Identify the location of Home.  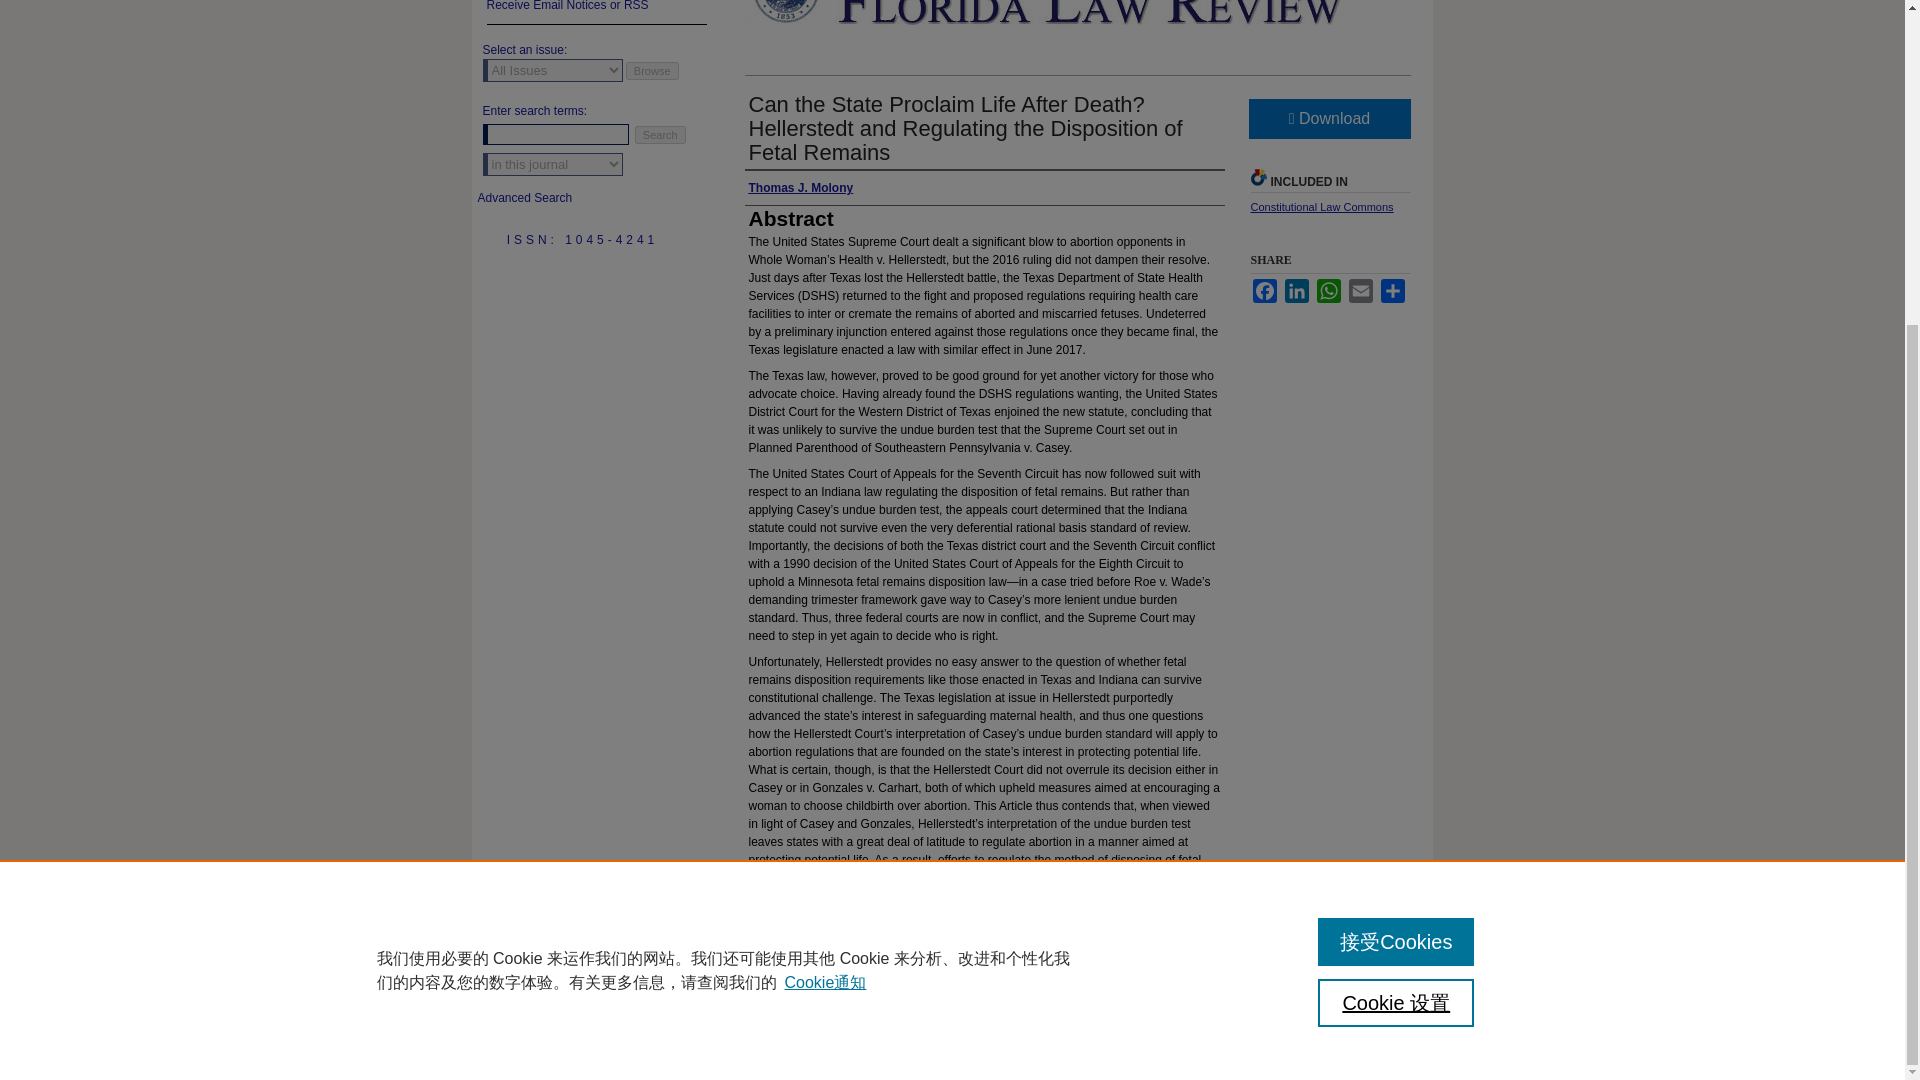
(751, 1031).